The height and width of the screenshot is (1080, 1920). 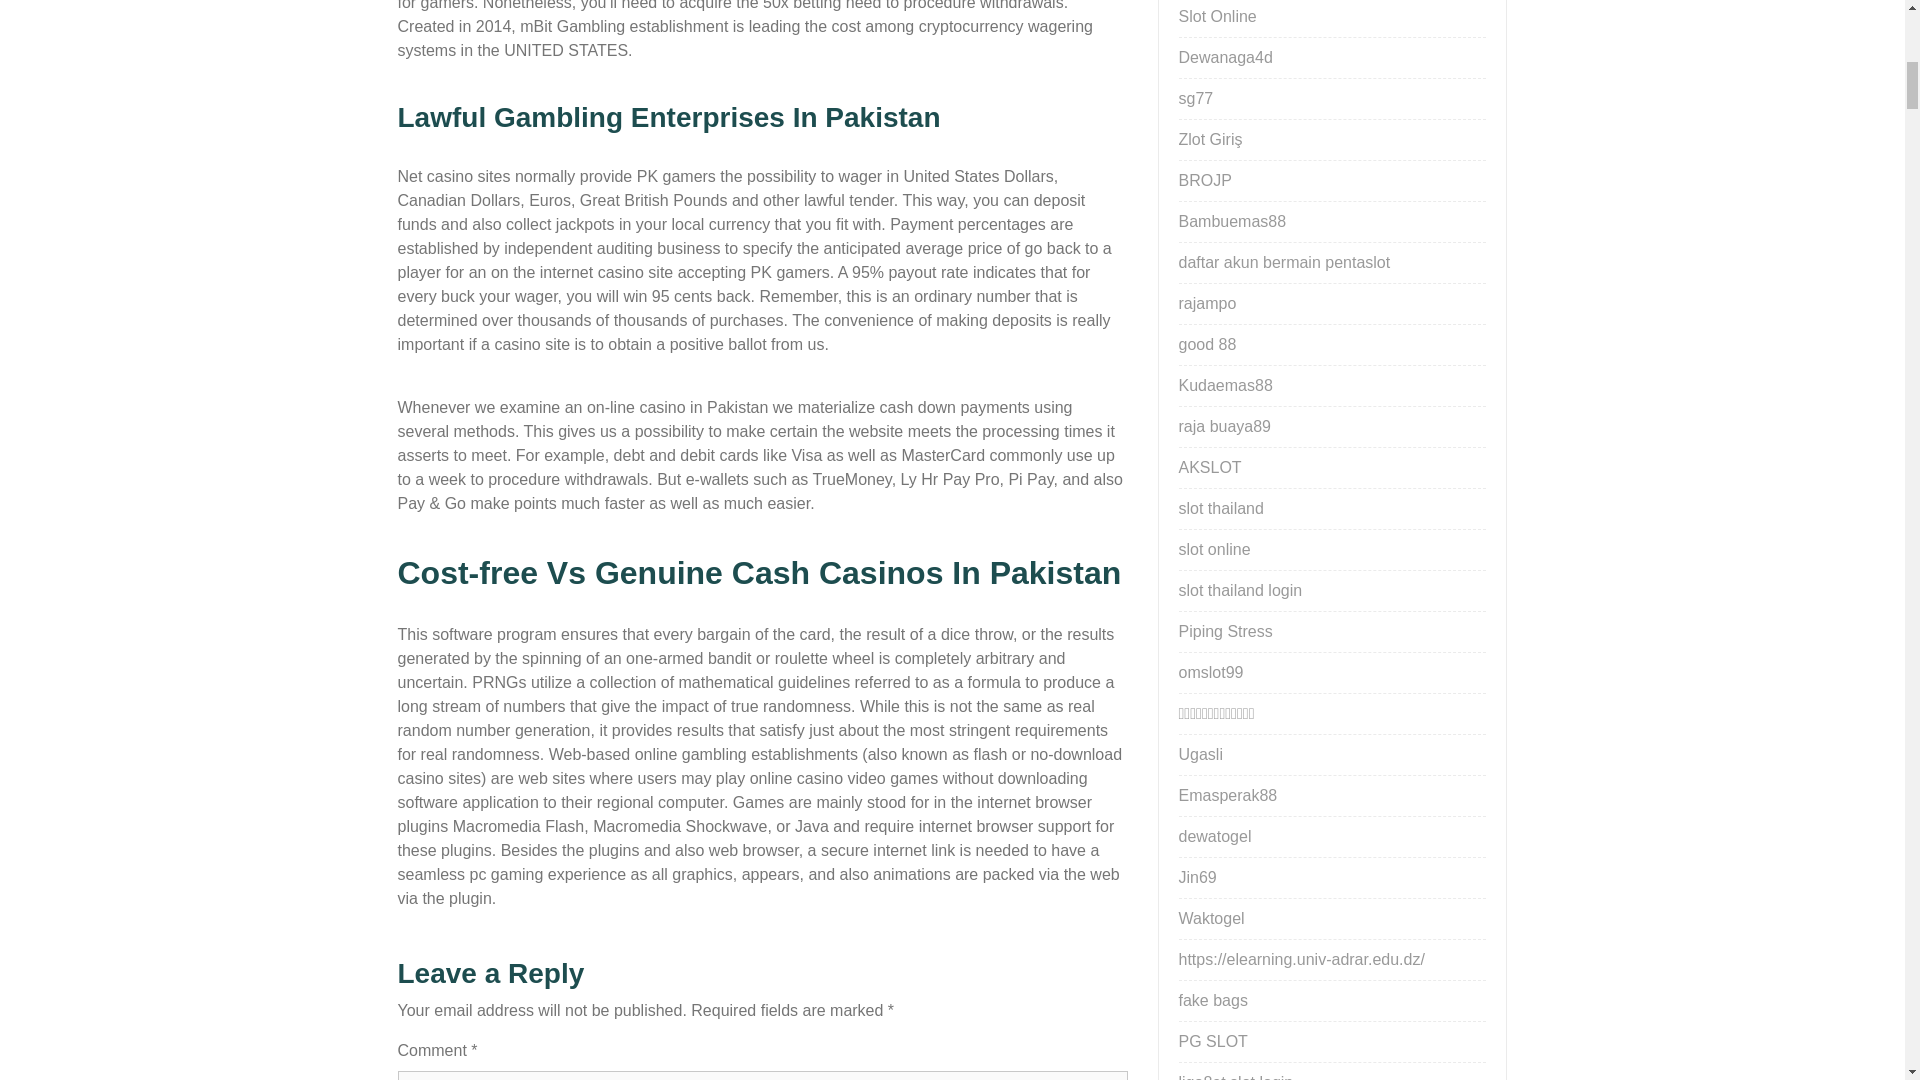 What do you see at coordinates (1207, 303) in the screenshot?
I see `rajampo` at bounding box center [1207, 303].